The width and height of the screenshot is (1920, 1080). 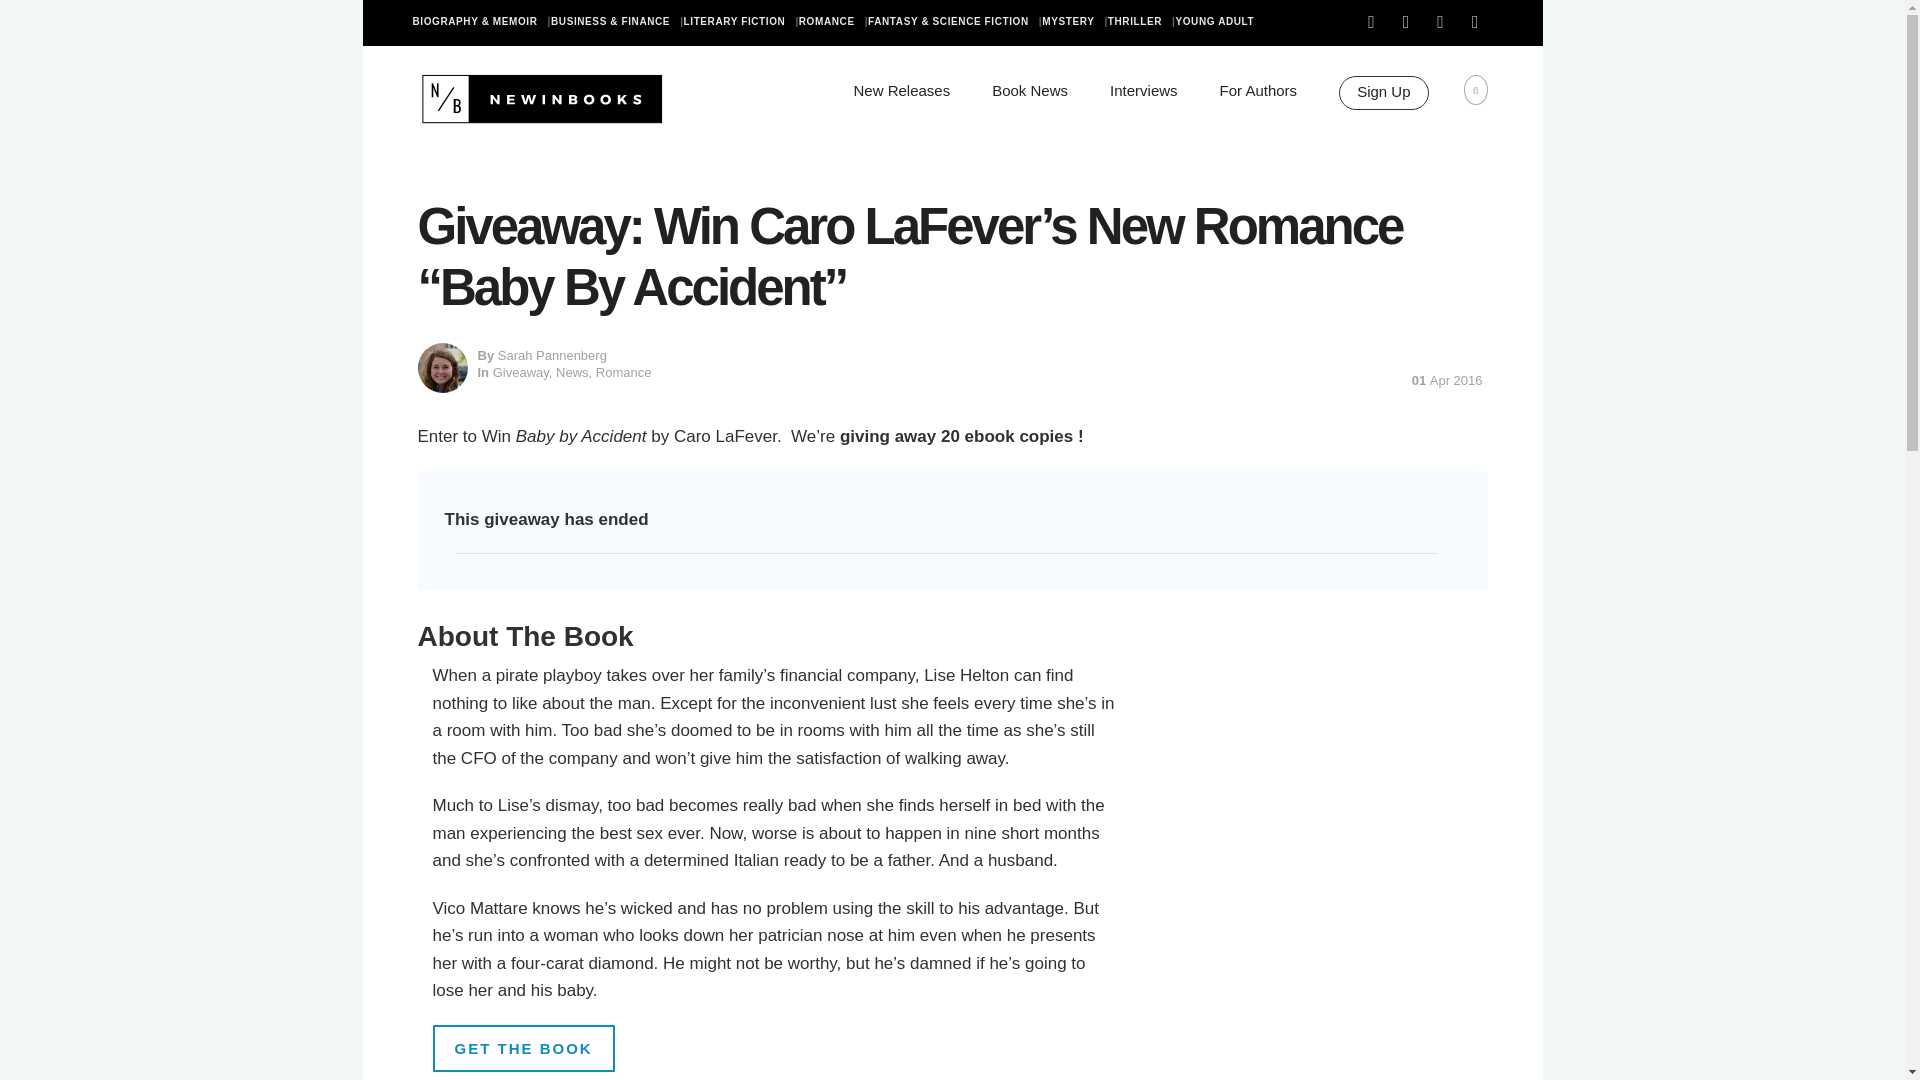 I want to click on Sarah Pannenberg, so click(x=552, y=354).